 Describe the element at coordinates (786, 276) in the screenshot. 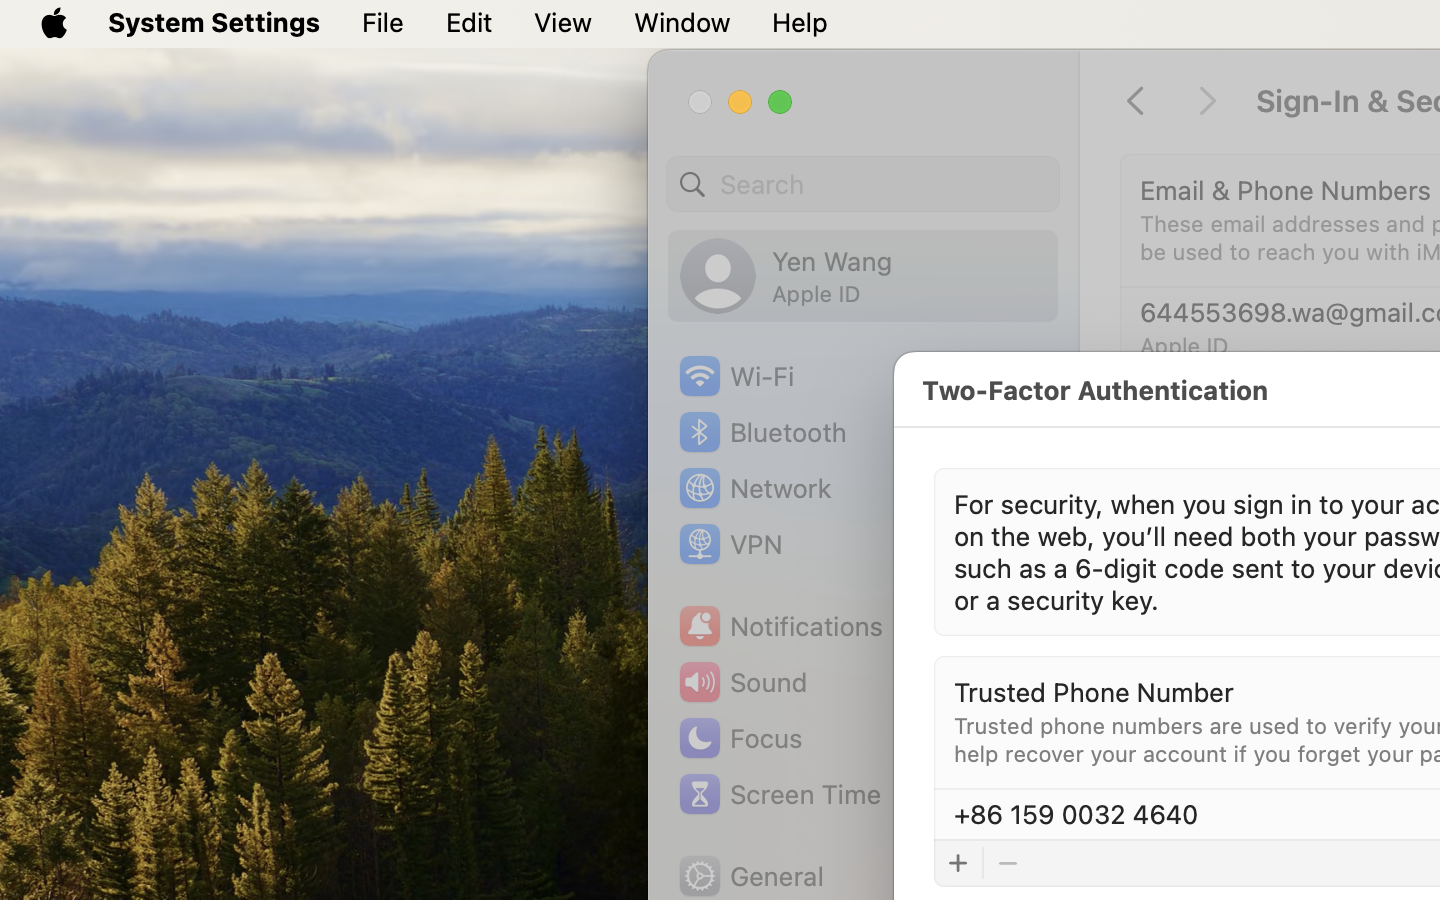

I see `Yen Wang, Apple ID` at that location.